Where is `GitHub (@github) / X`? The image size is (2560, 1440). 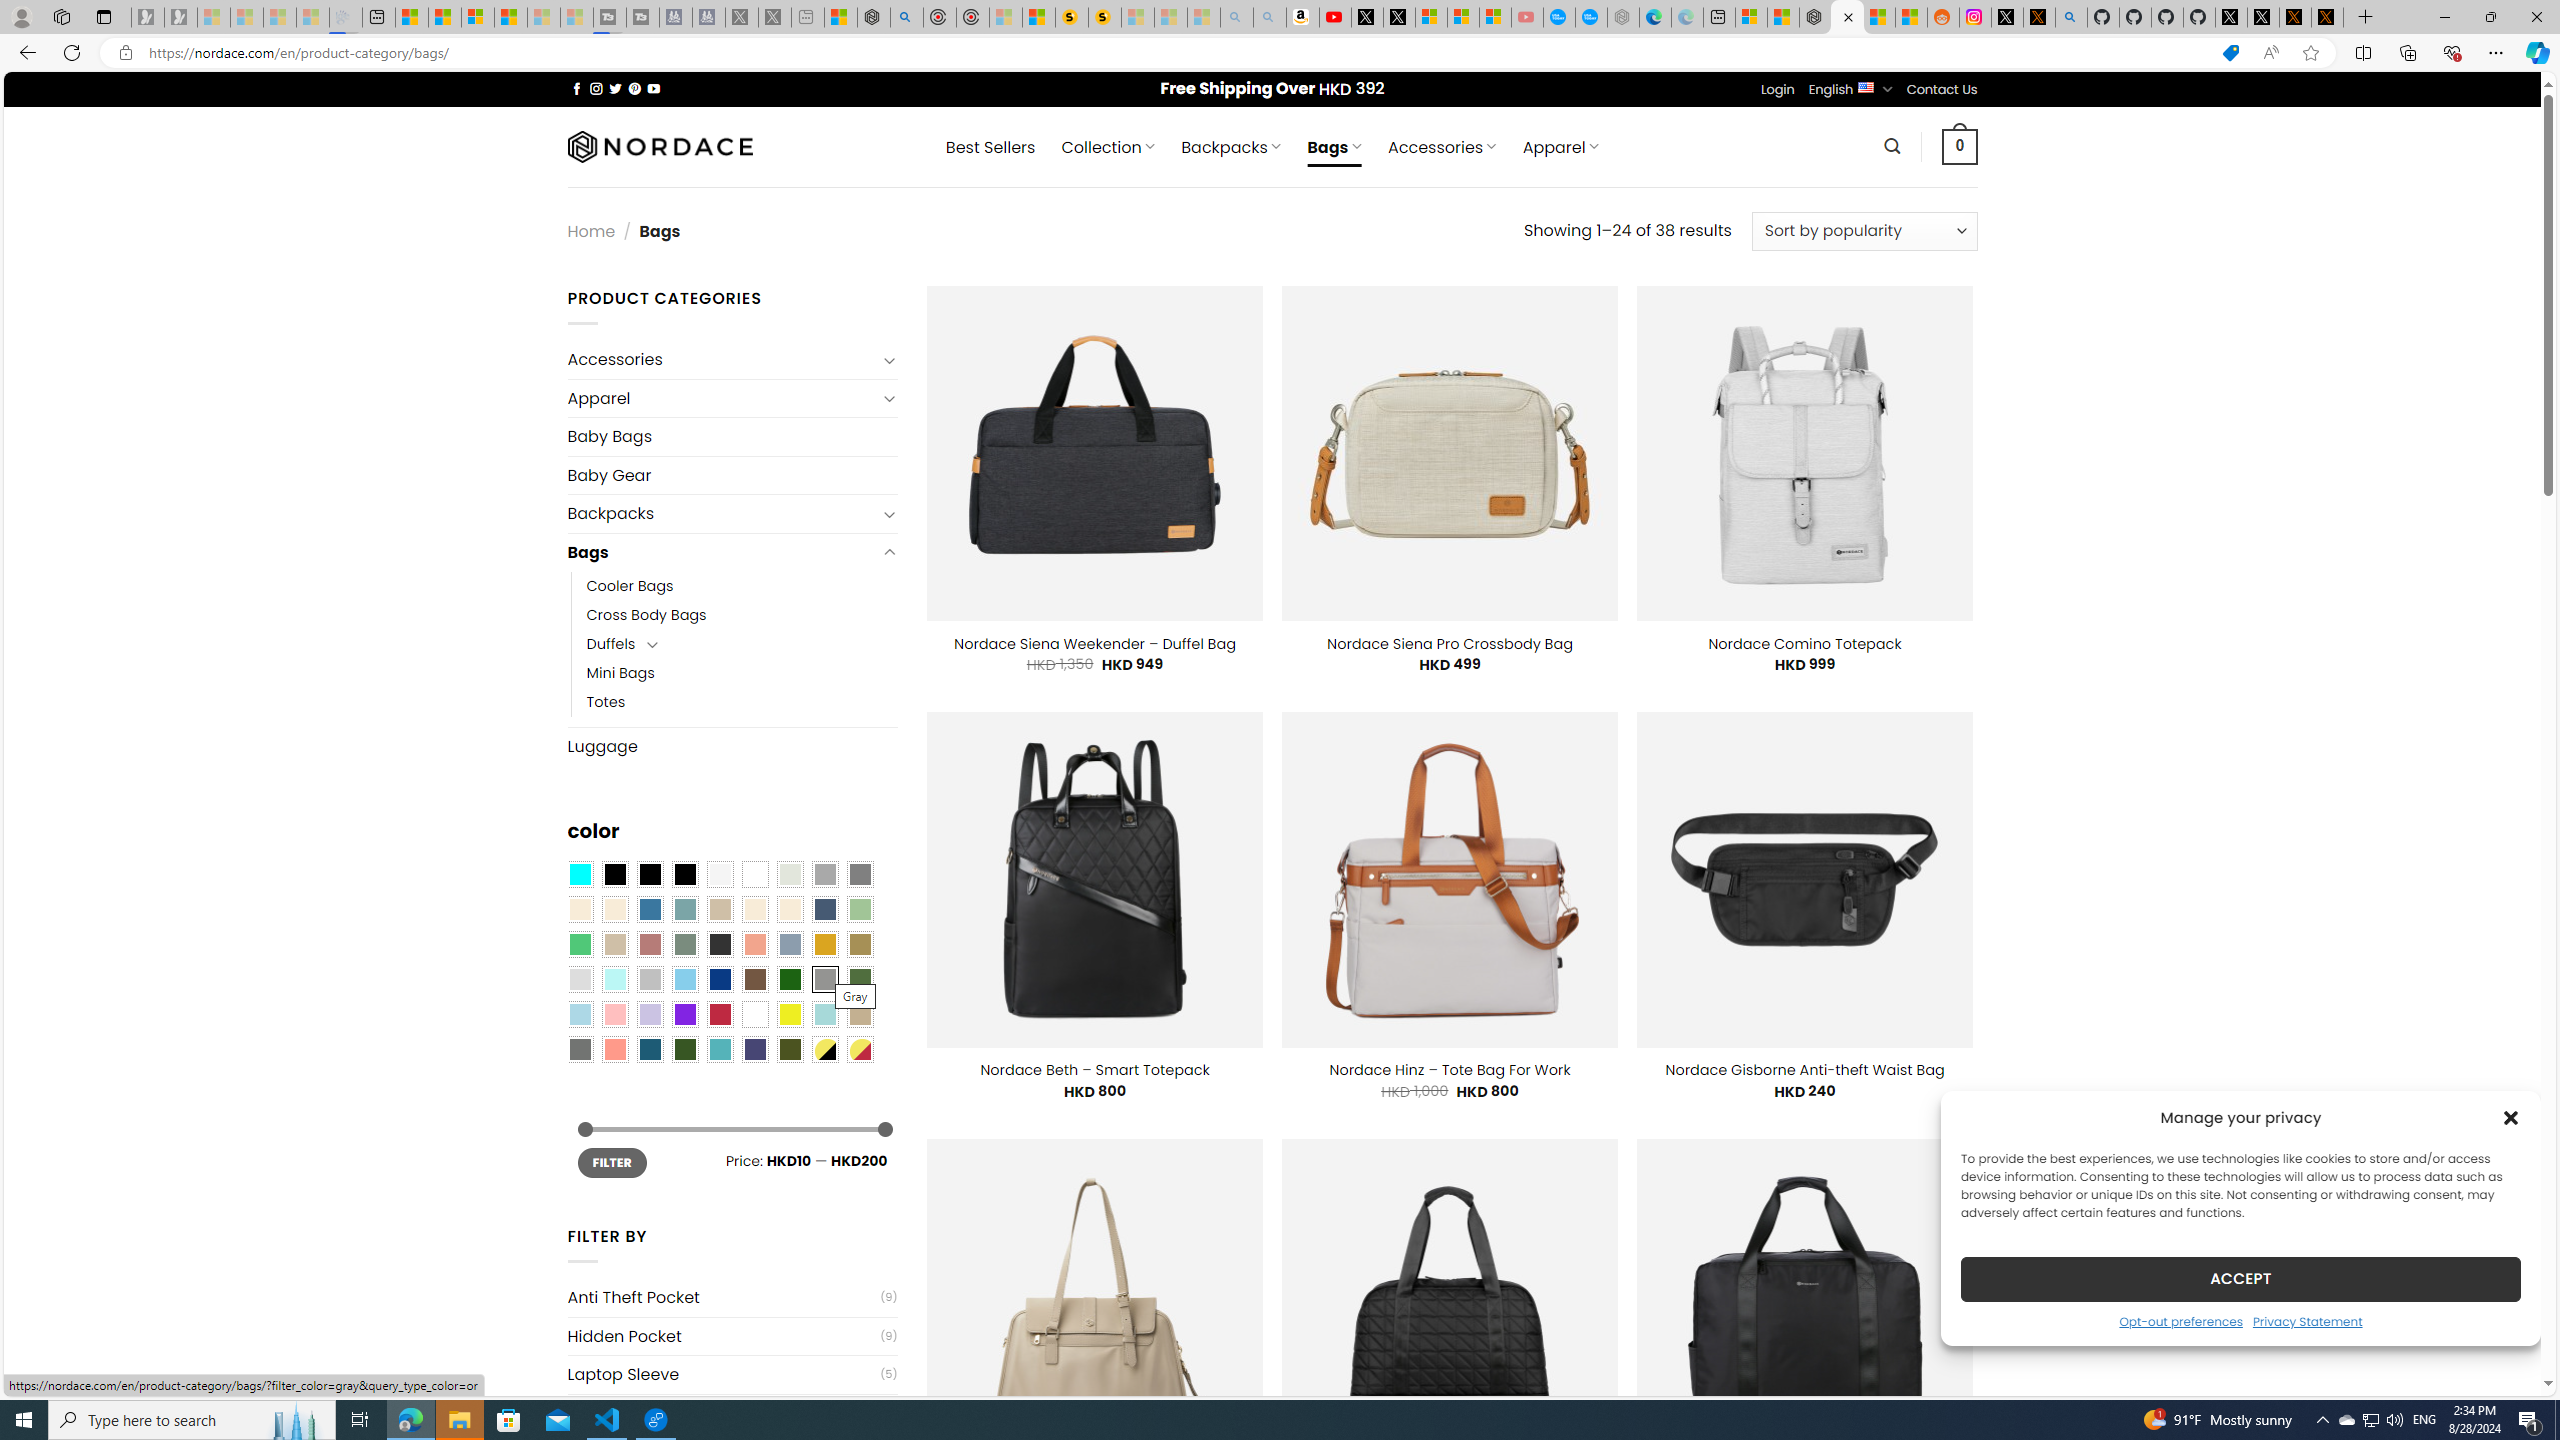
GitHub (@github) / X is located at coordinates (2264, 17).